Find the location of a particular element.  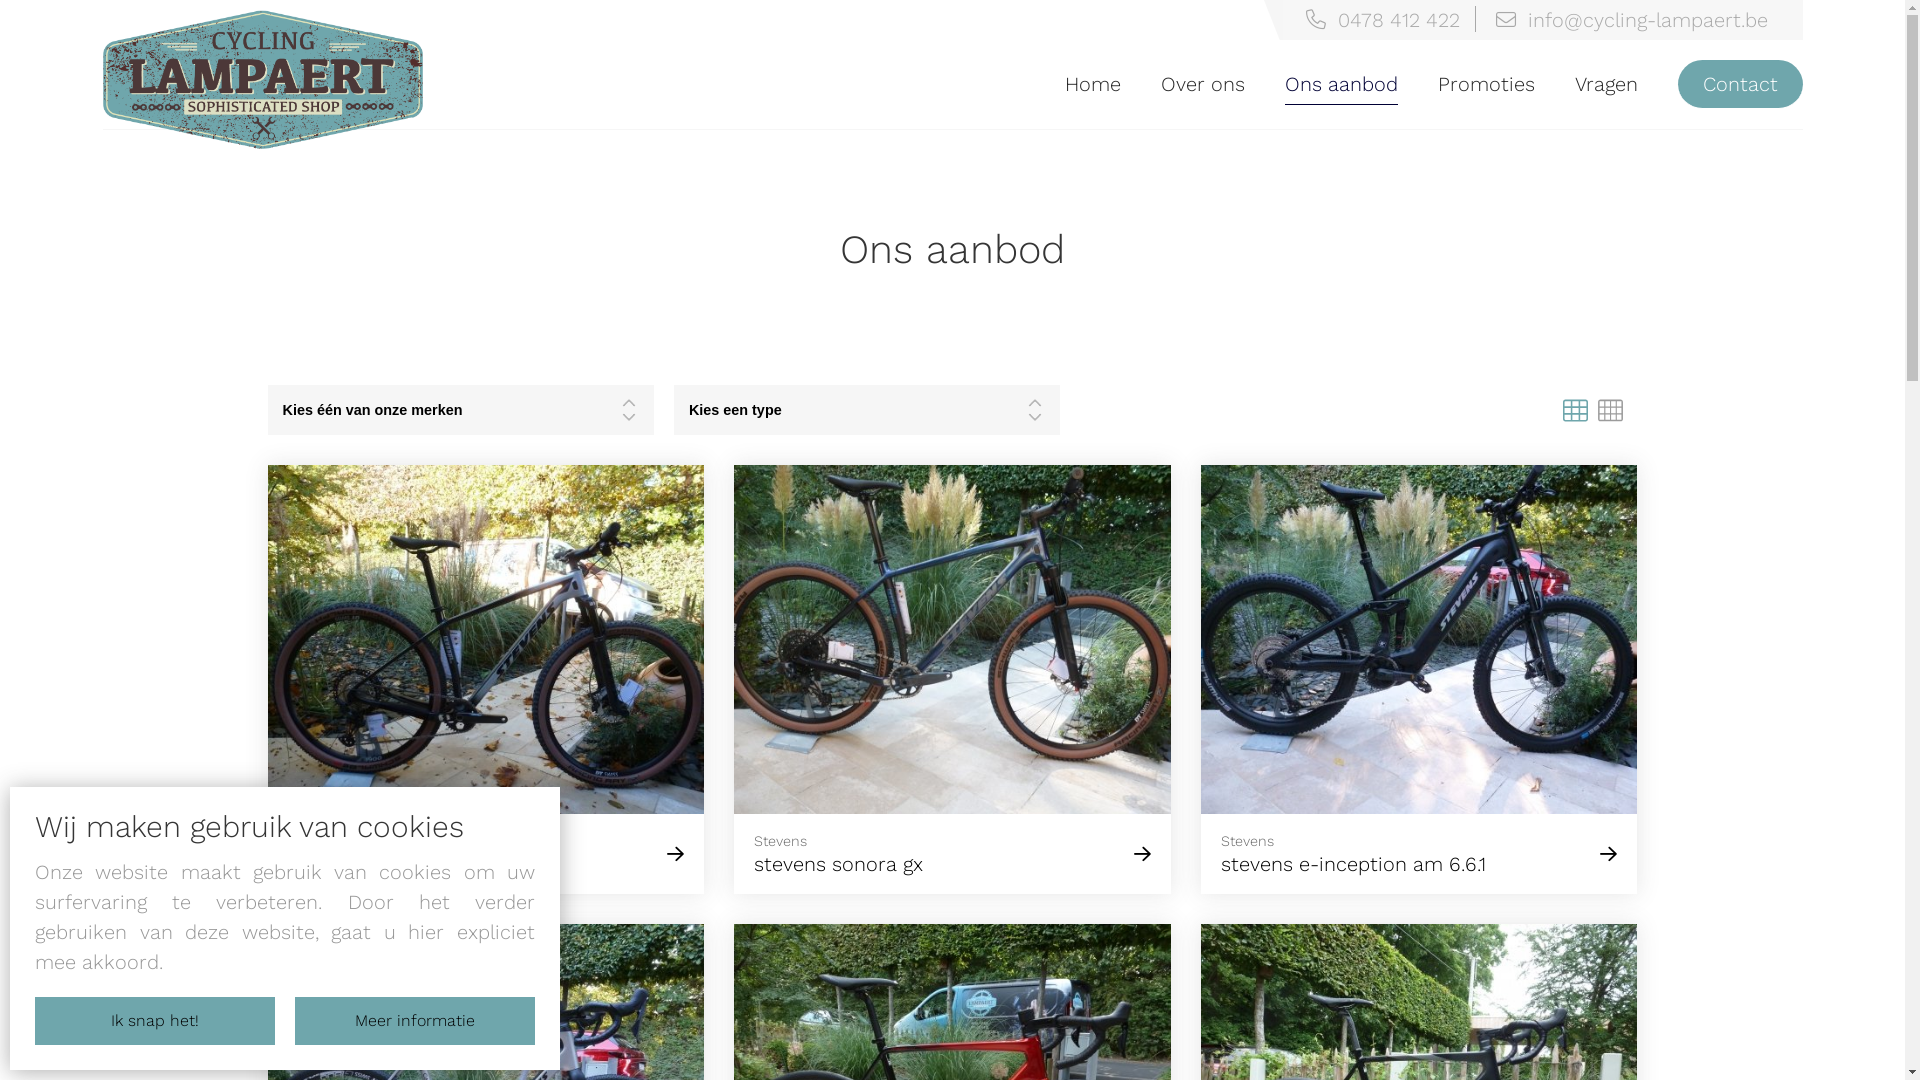

Ik snap het! is located at coordinates (155, 1021).